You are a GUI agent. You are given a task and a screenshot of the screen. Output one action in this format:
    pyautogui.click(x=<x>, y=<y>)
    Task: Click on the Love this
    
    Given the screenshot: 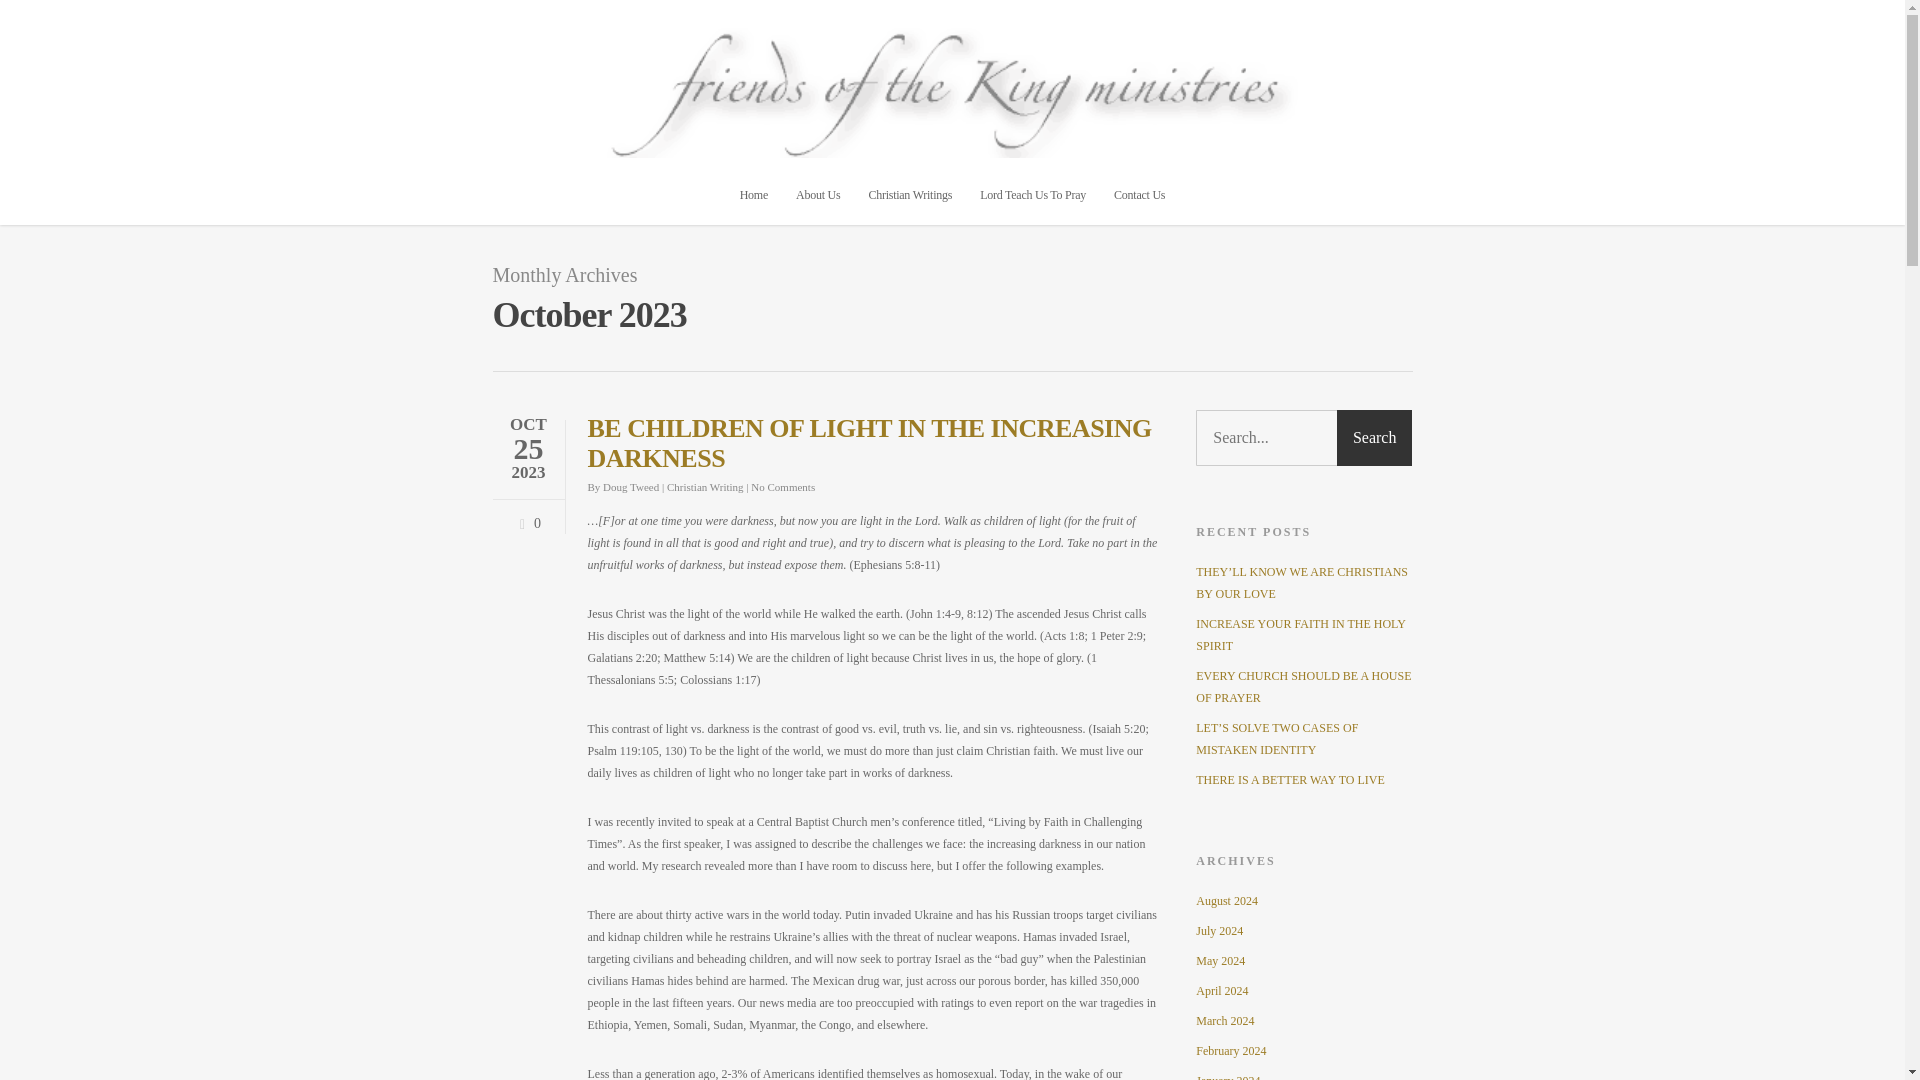 What is the action you would take?
    pyautogui.click(x=526, y=518)
    